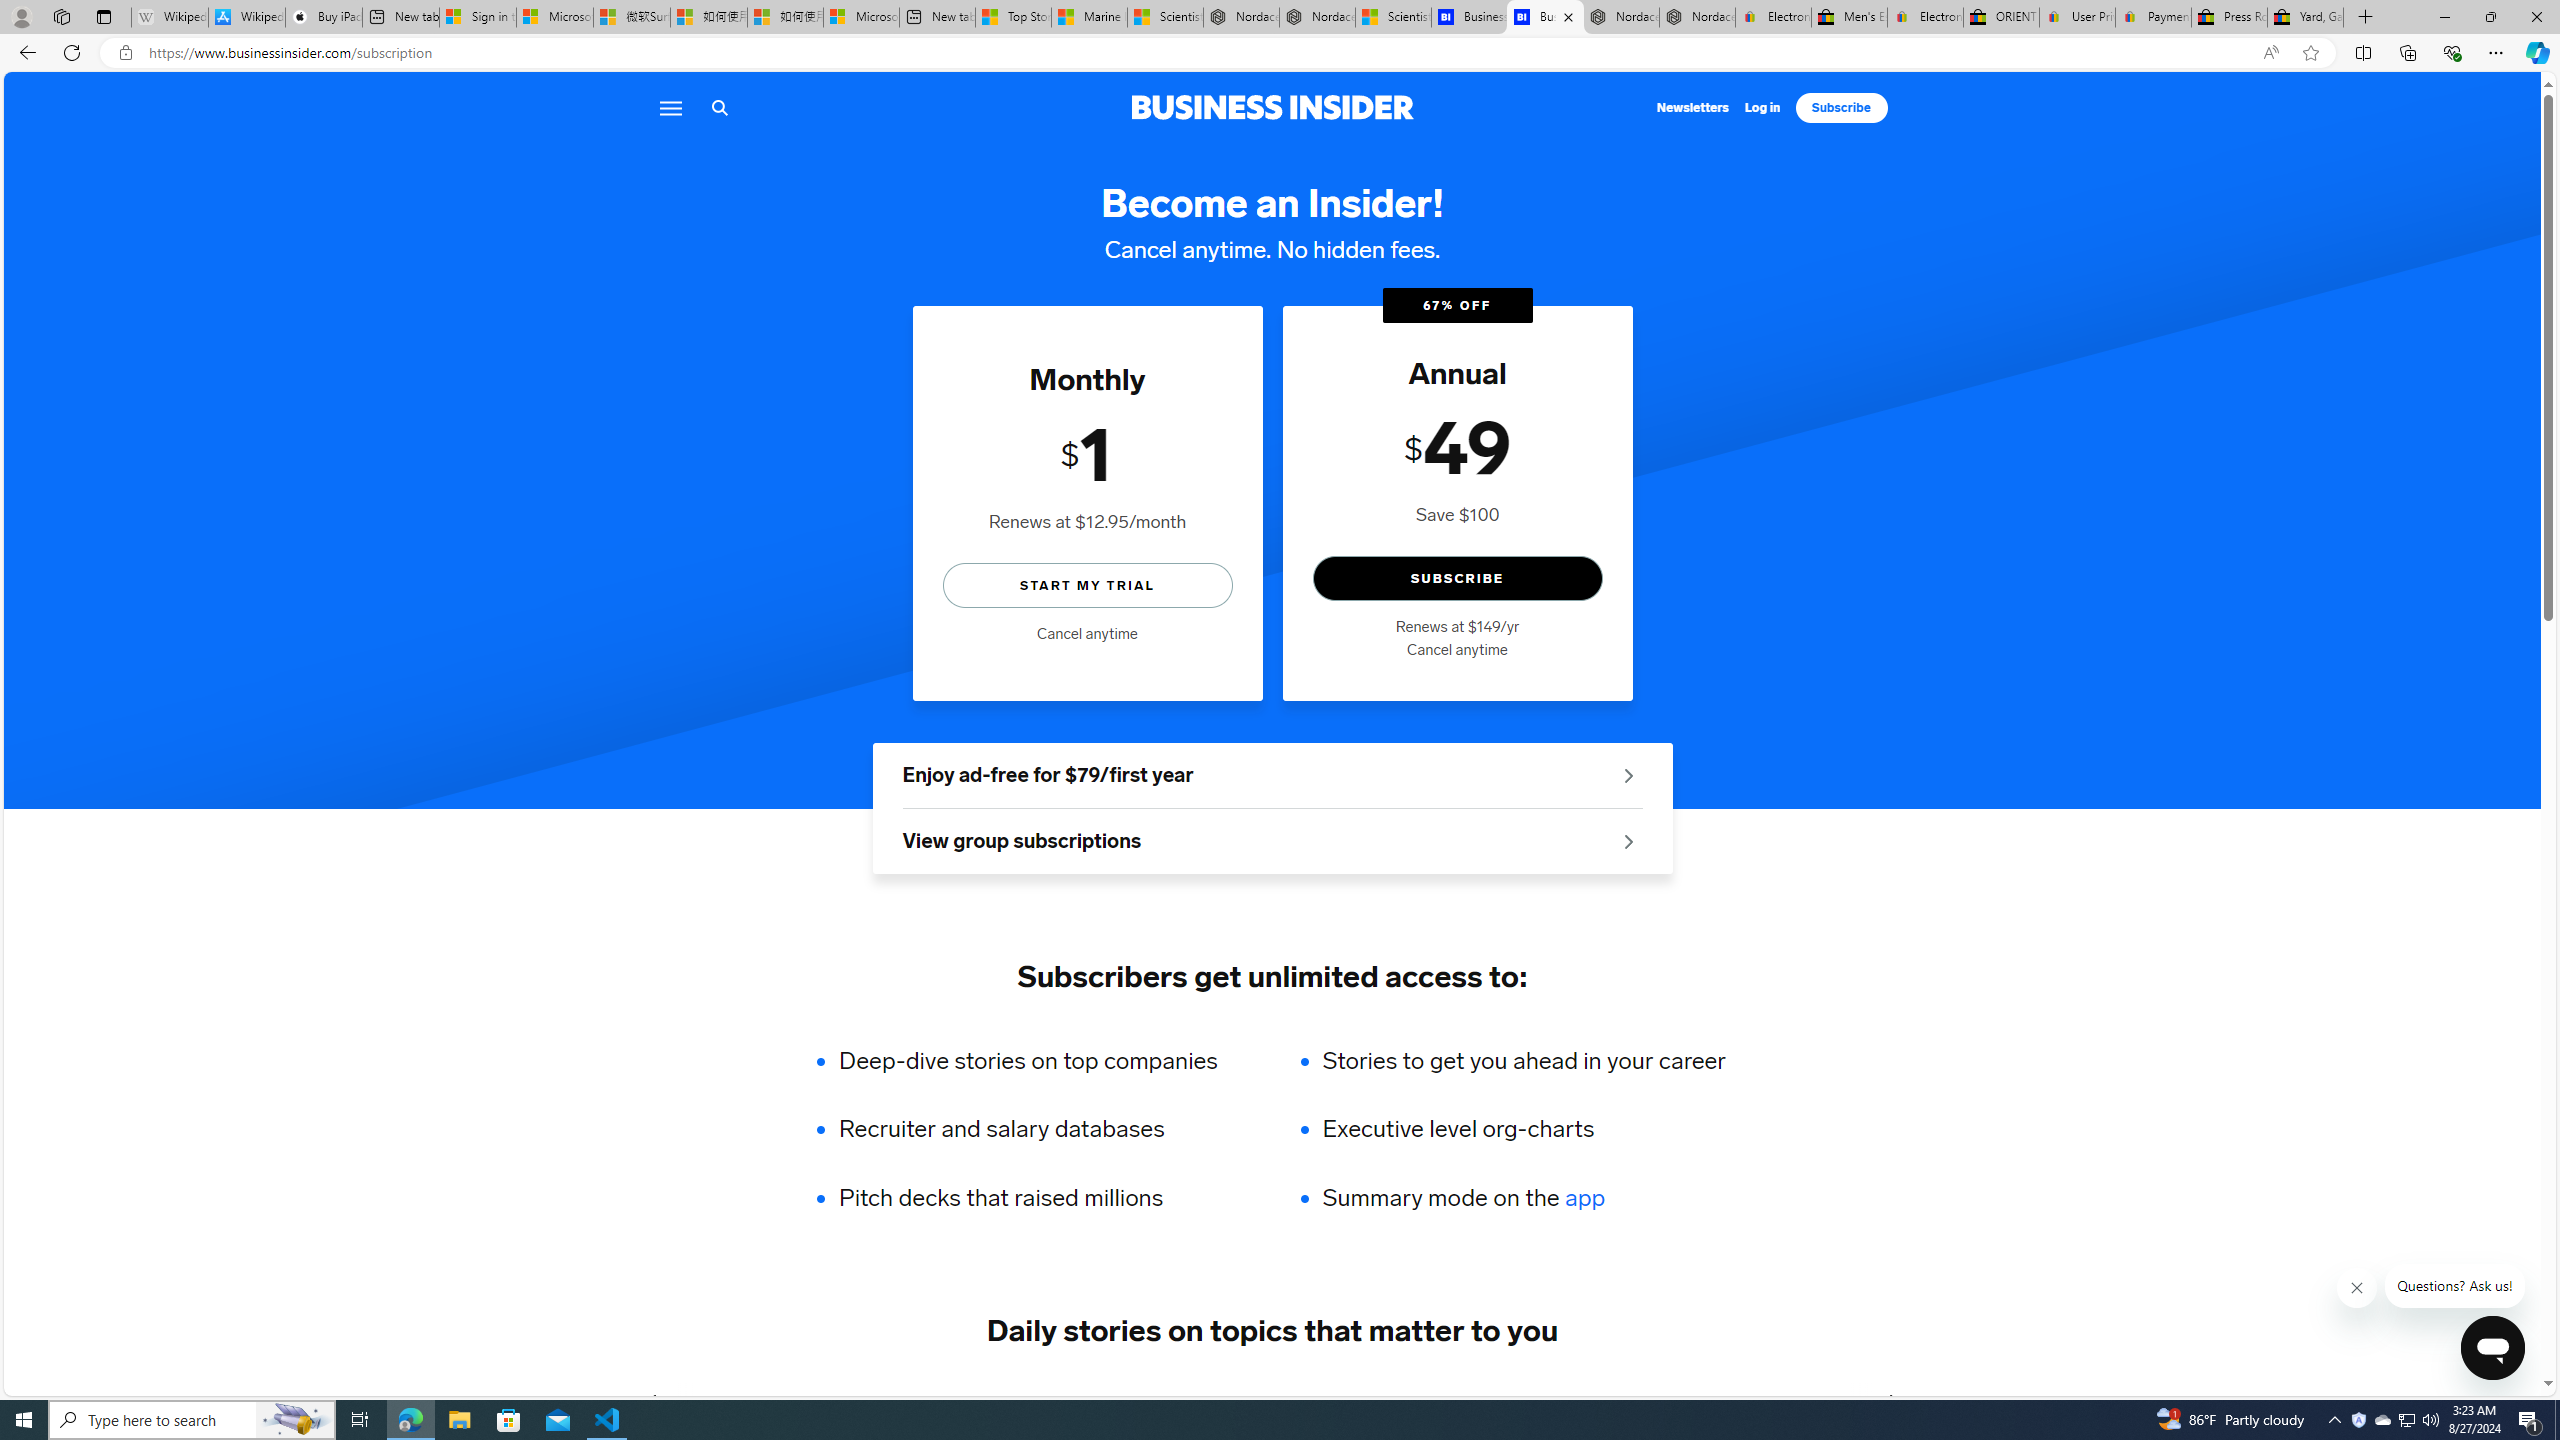  I want to click on Newsletters, so click(1693, 108).